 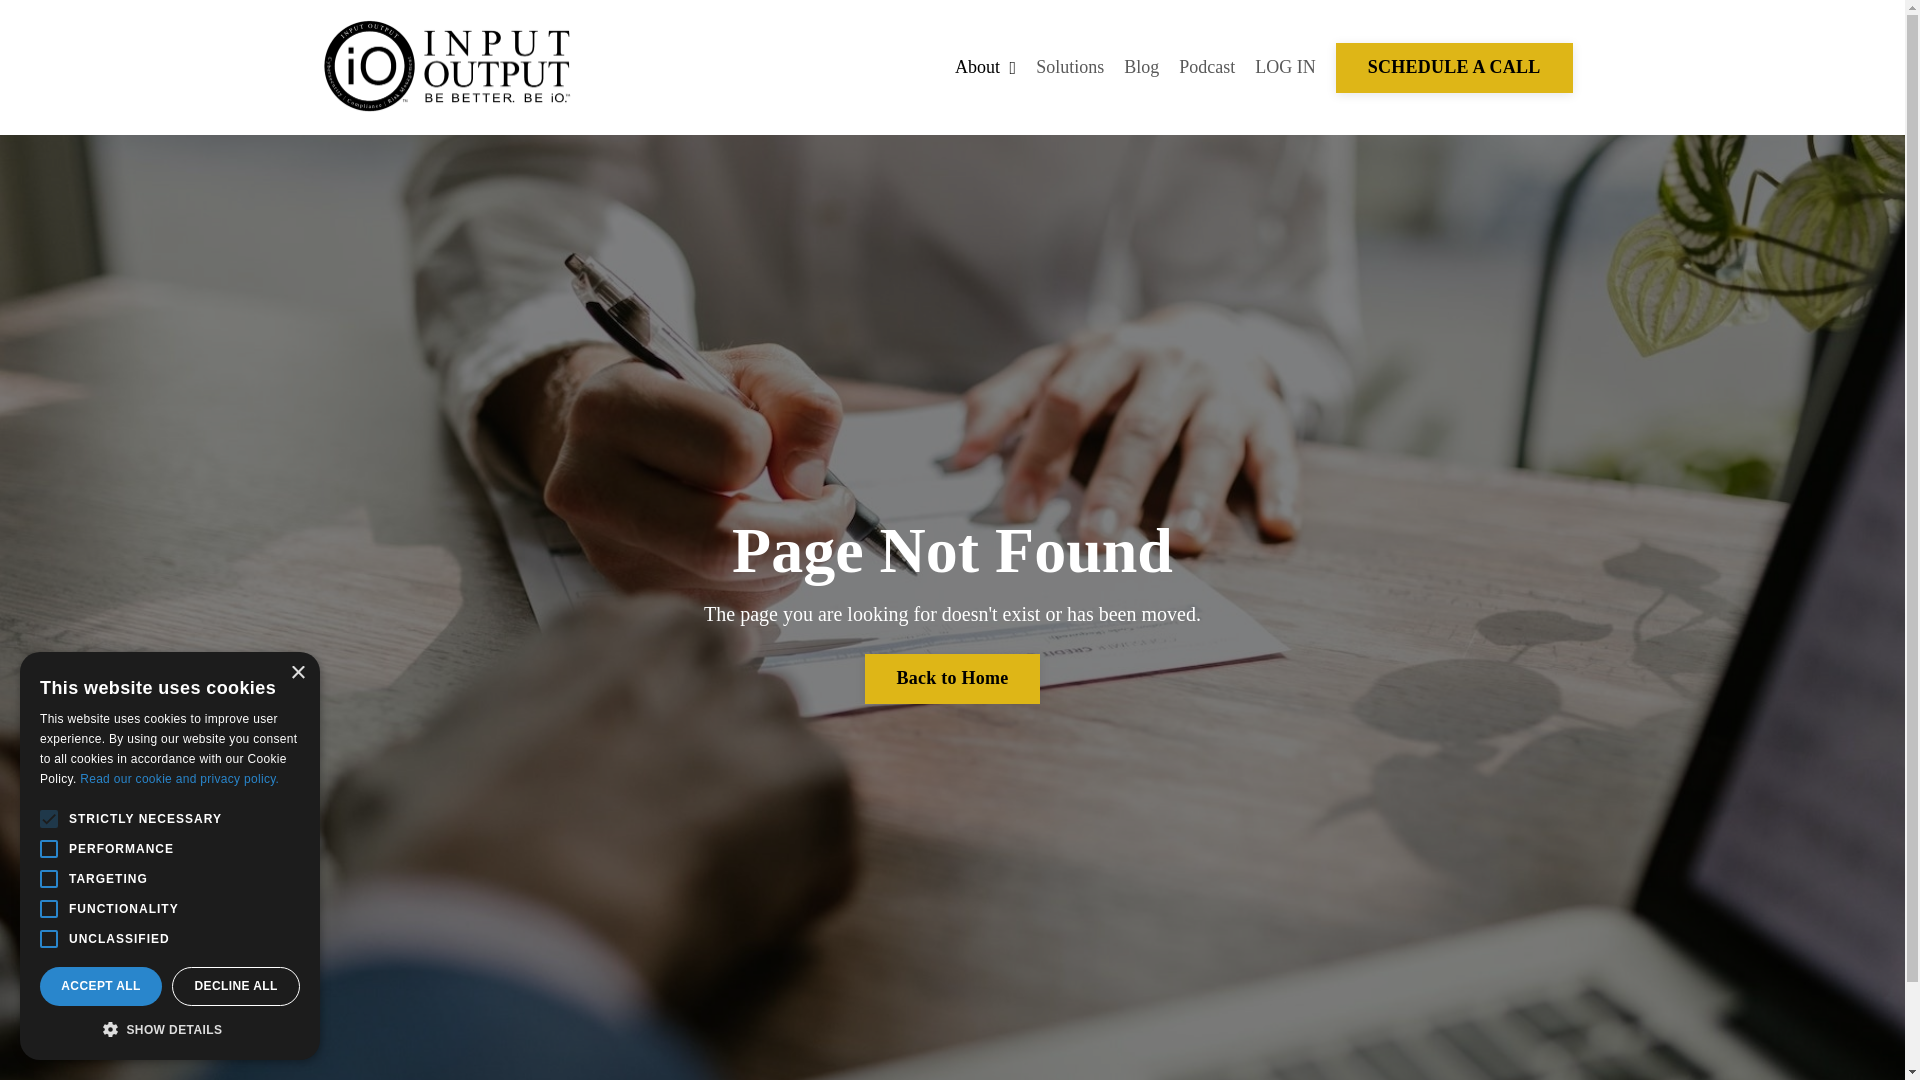 I want to click on SCHEDULE A CALL, so click(x=1454, y=68).